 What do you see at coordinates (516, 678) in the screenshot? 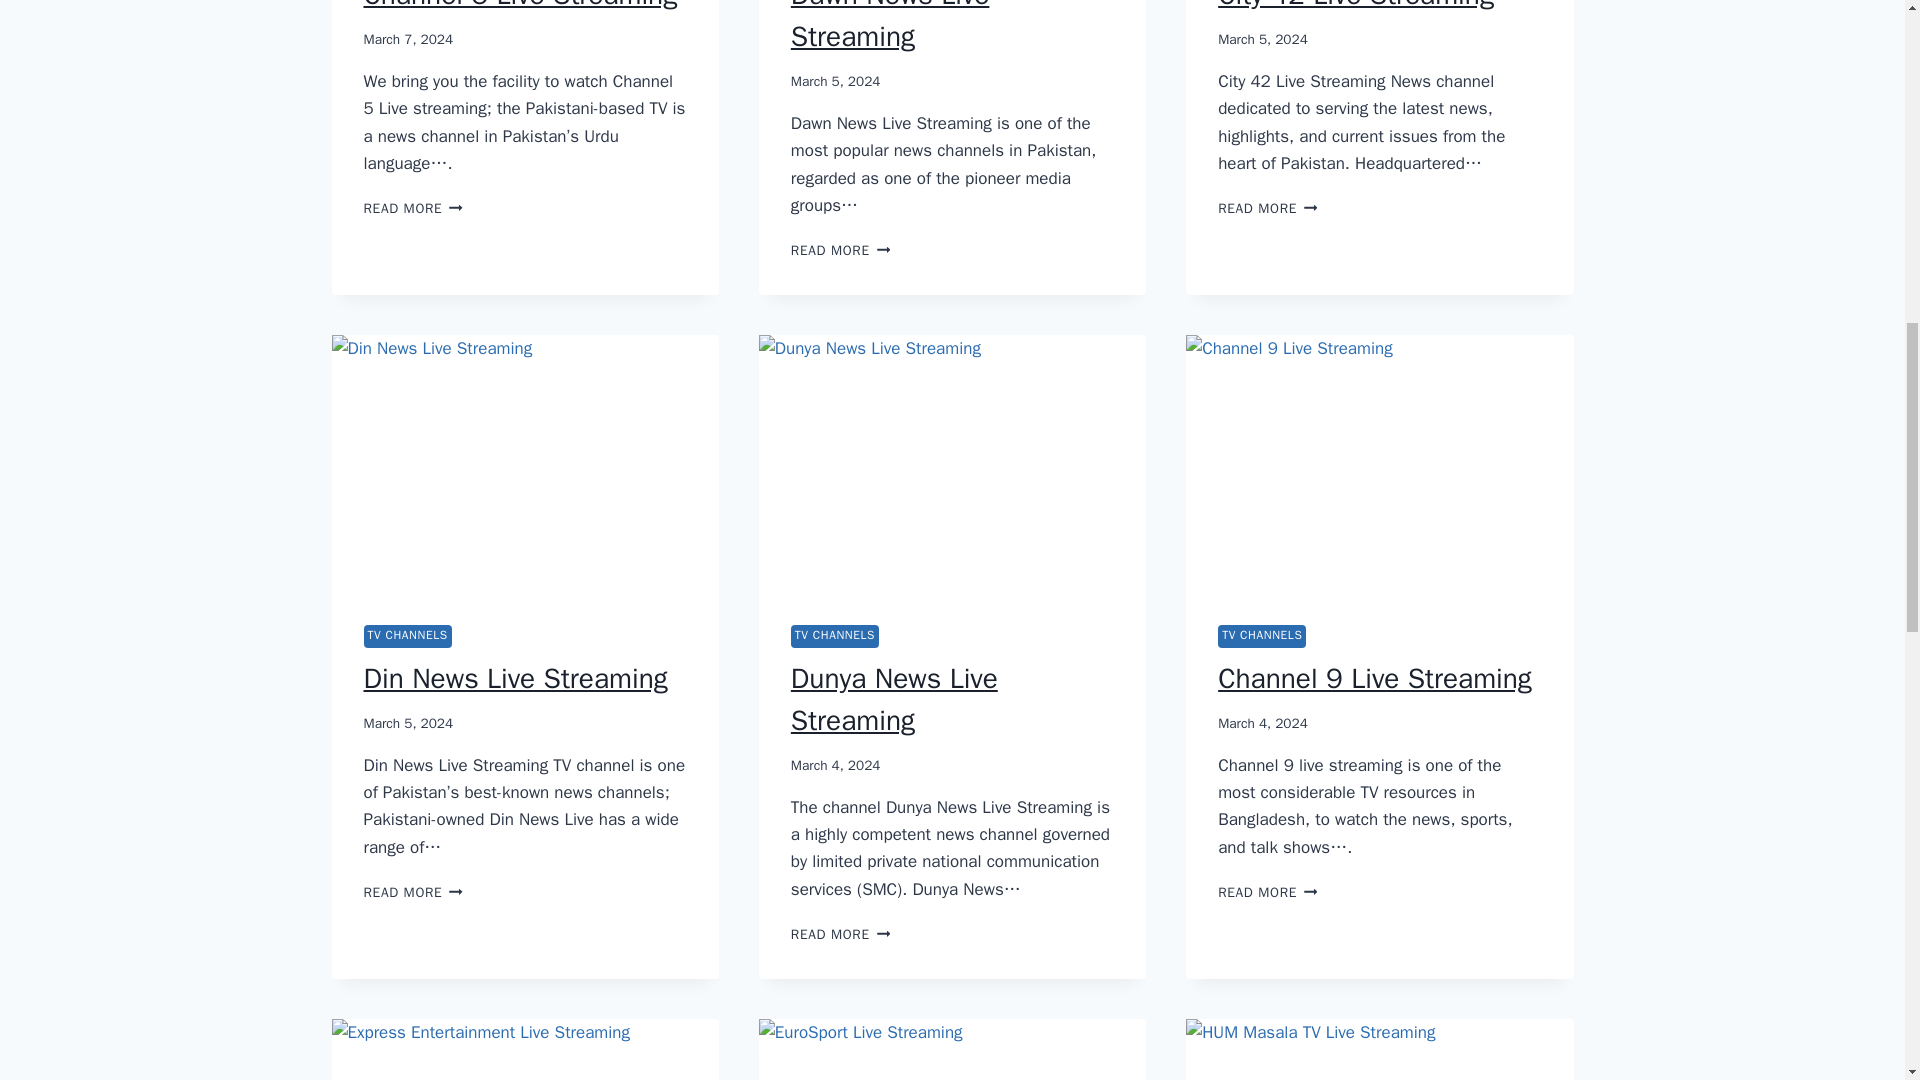
I see `Channel 5 Live Streaming` at bounding box center [516, 678].